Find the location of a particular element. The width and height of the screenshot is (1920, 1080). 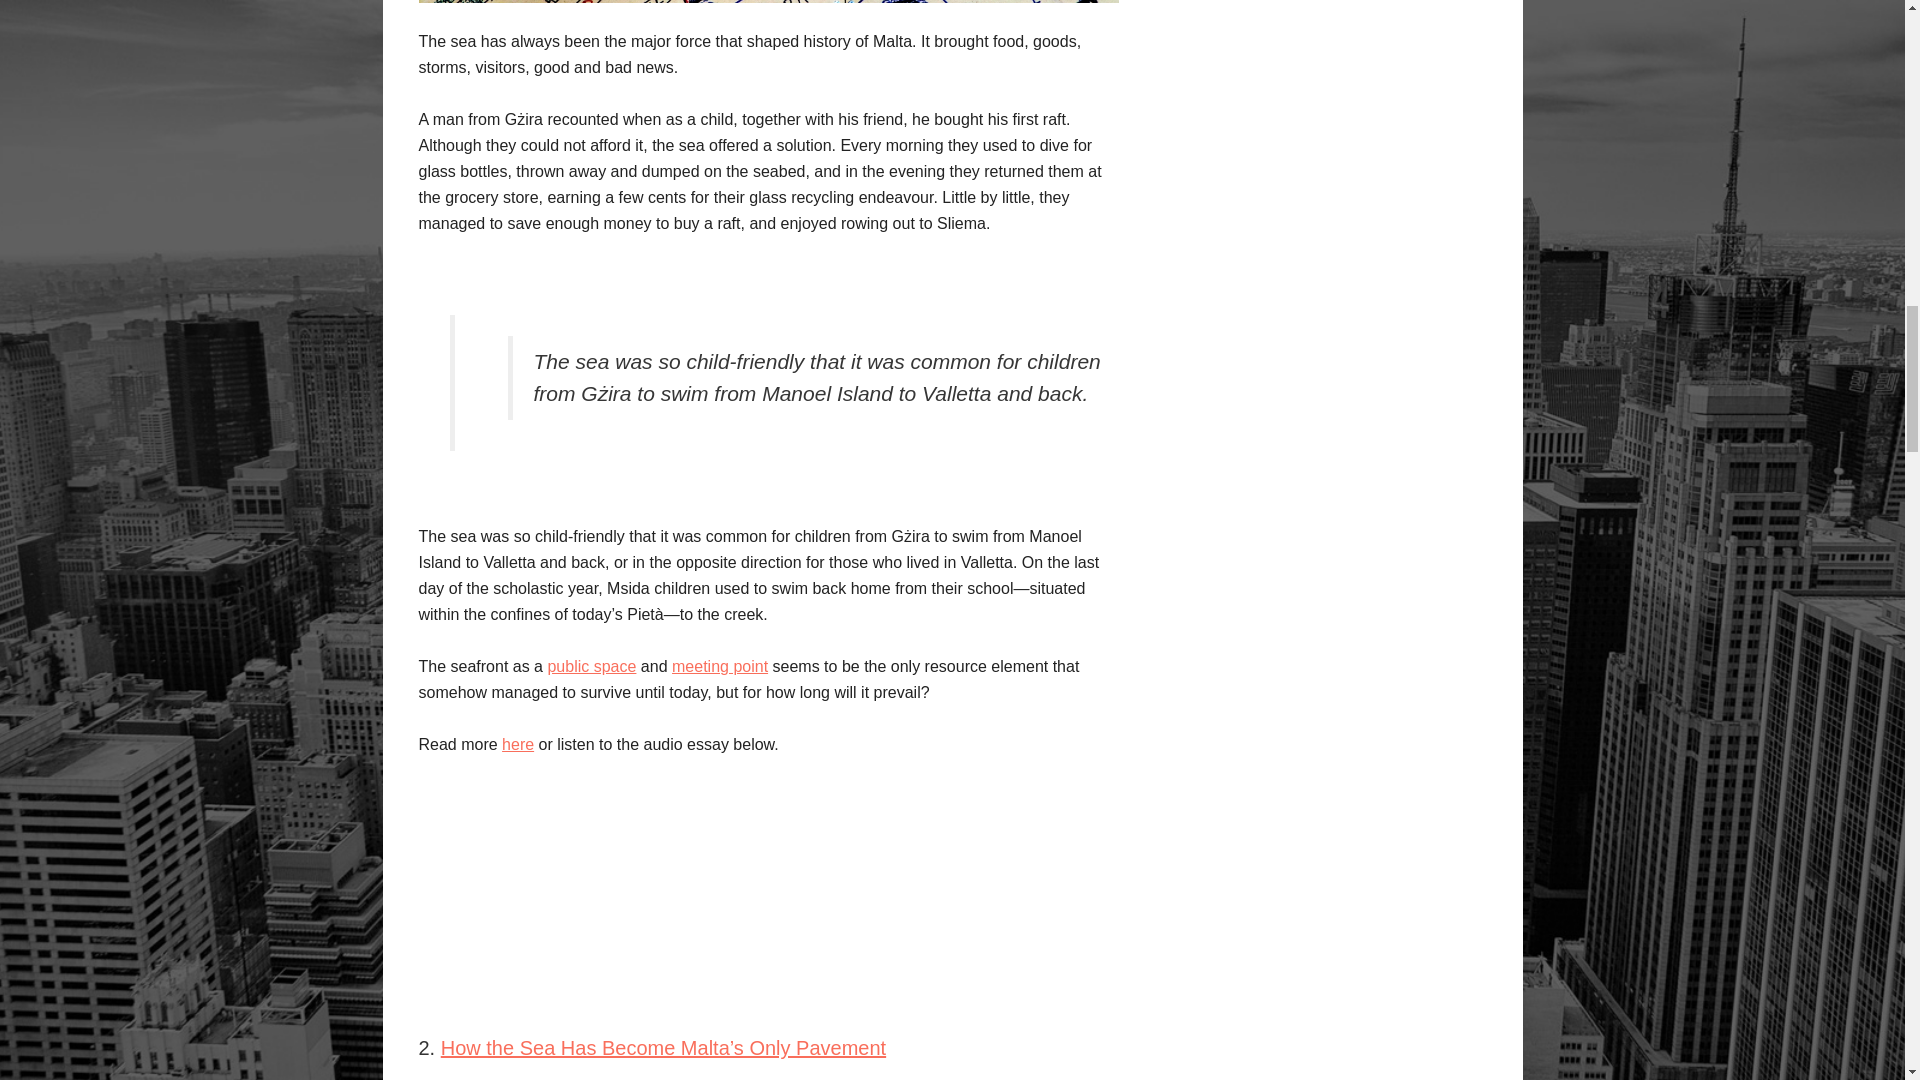

here is located at coordinates (517, 744).